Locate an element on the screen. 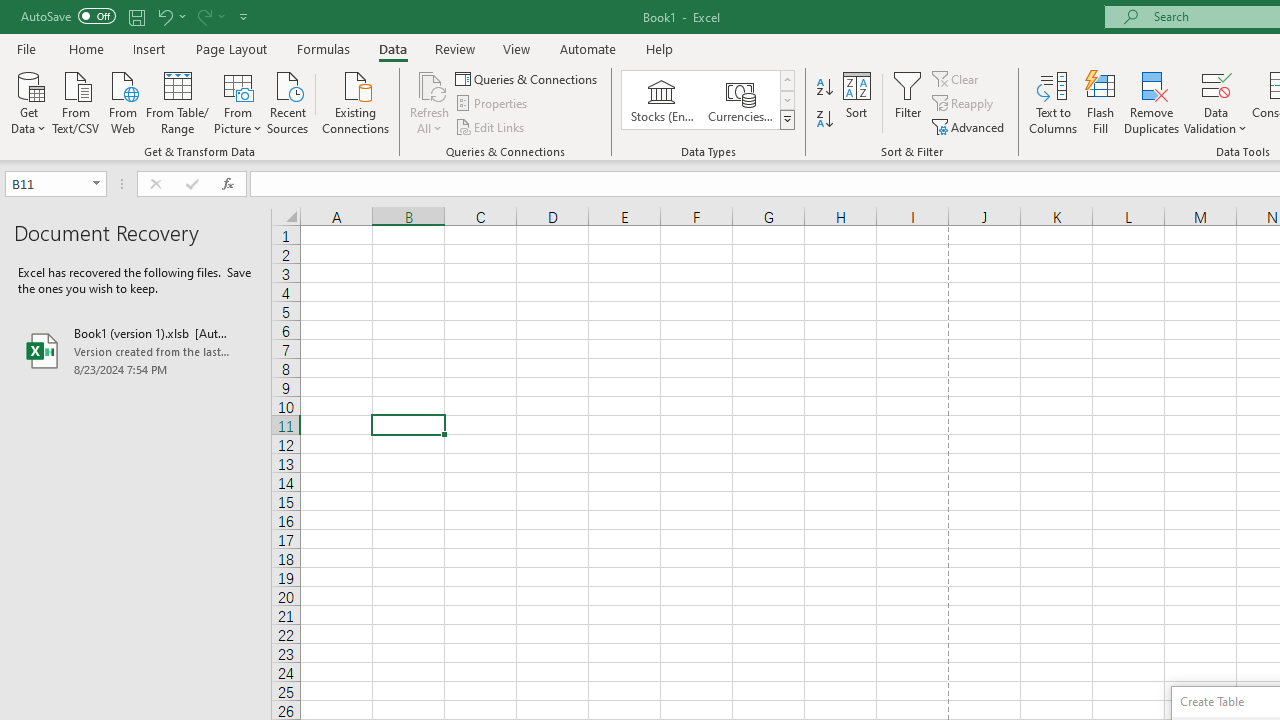 Image resolution: width=1280 pixels, height=720 pixels. Sort A to Z is located at coordinates (824, 88).